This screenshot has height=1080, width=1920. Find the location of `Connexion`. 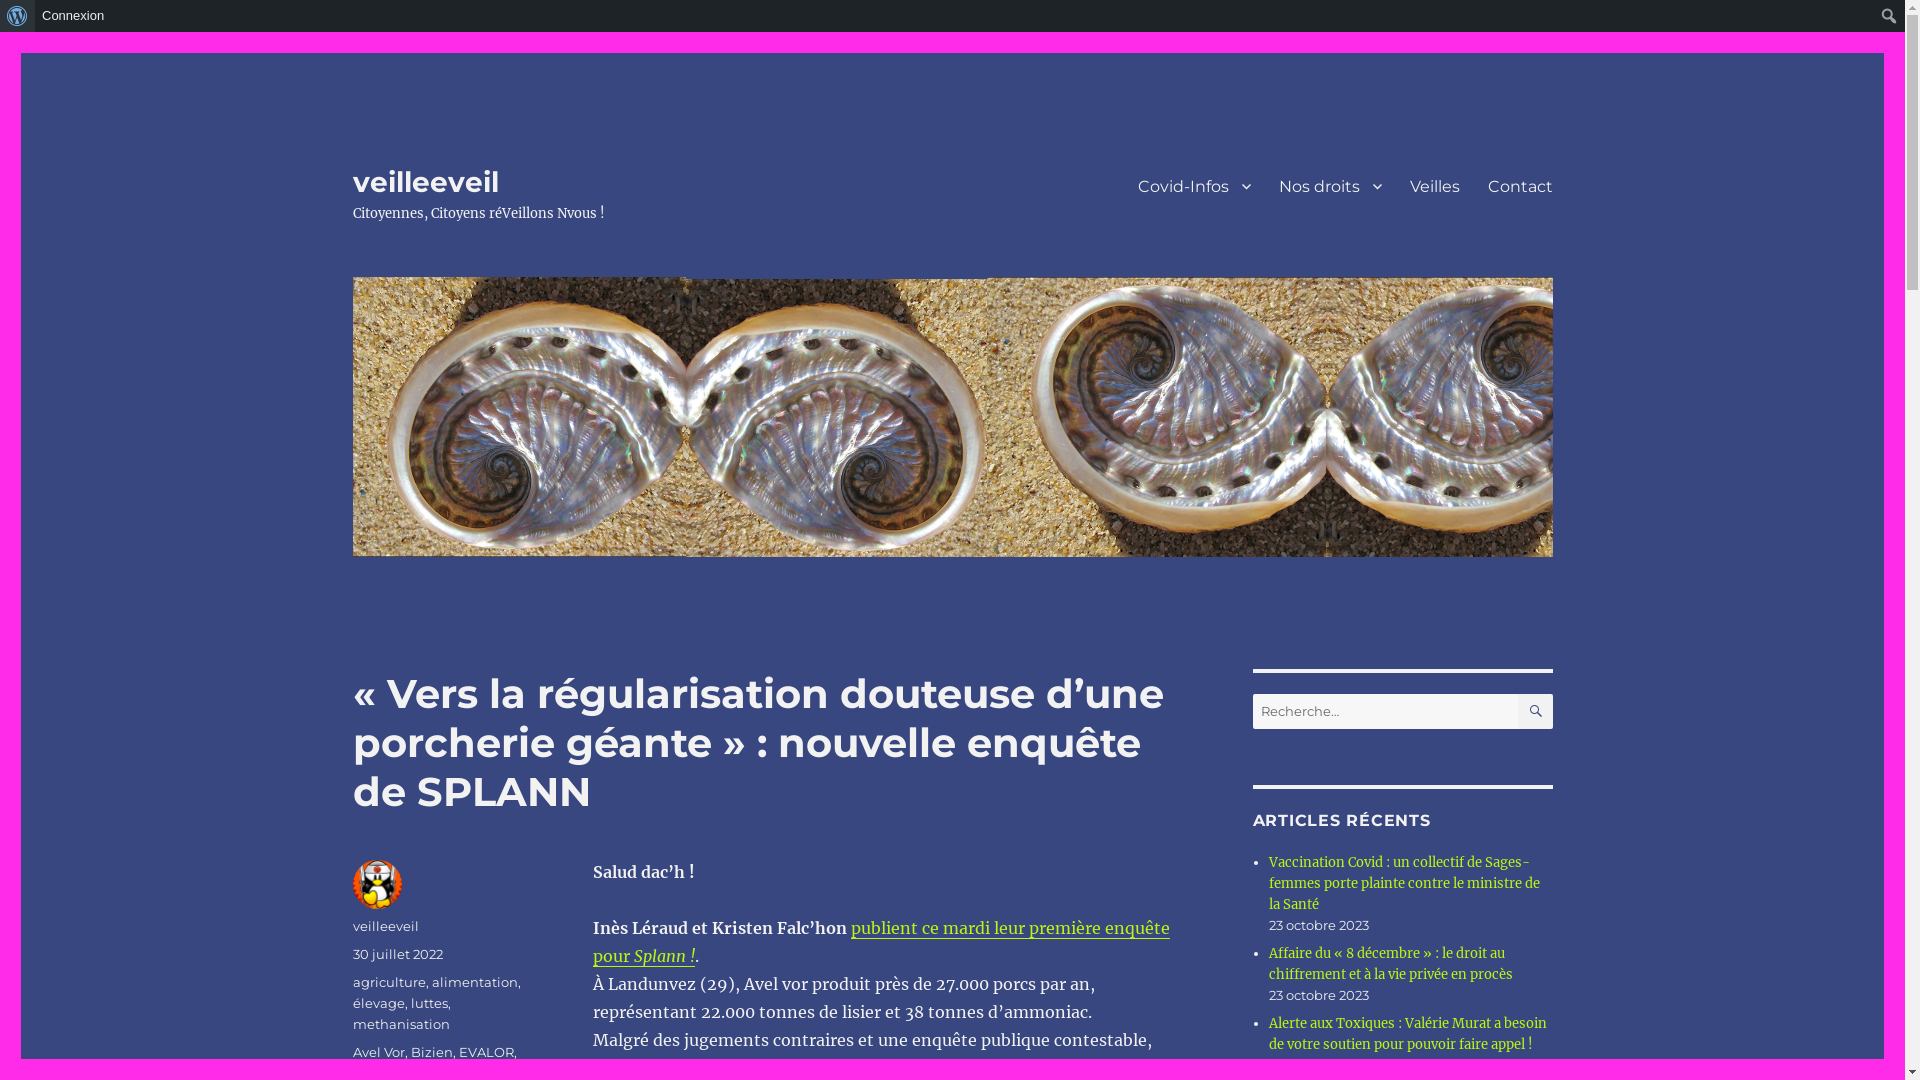

Connexion is located at coordinates (74, 16).